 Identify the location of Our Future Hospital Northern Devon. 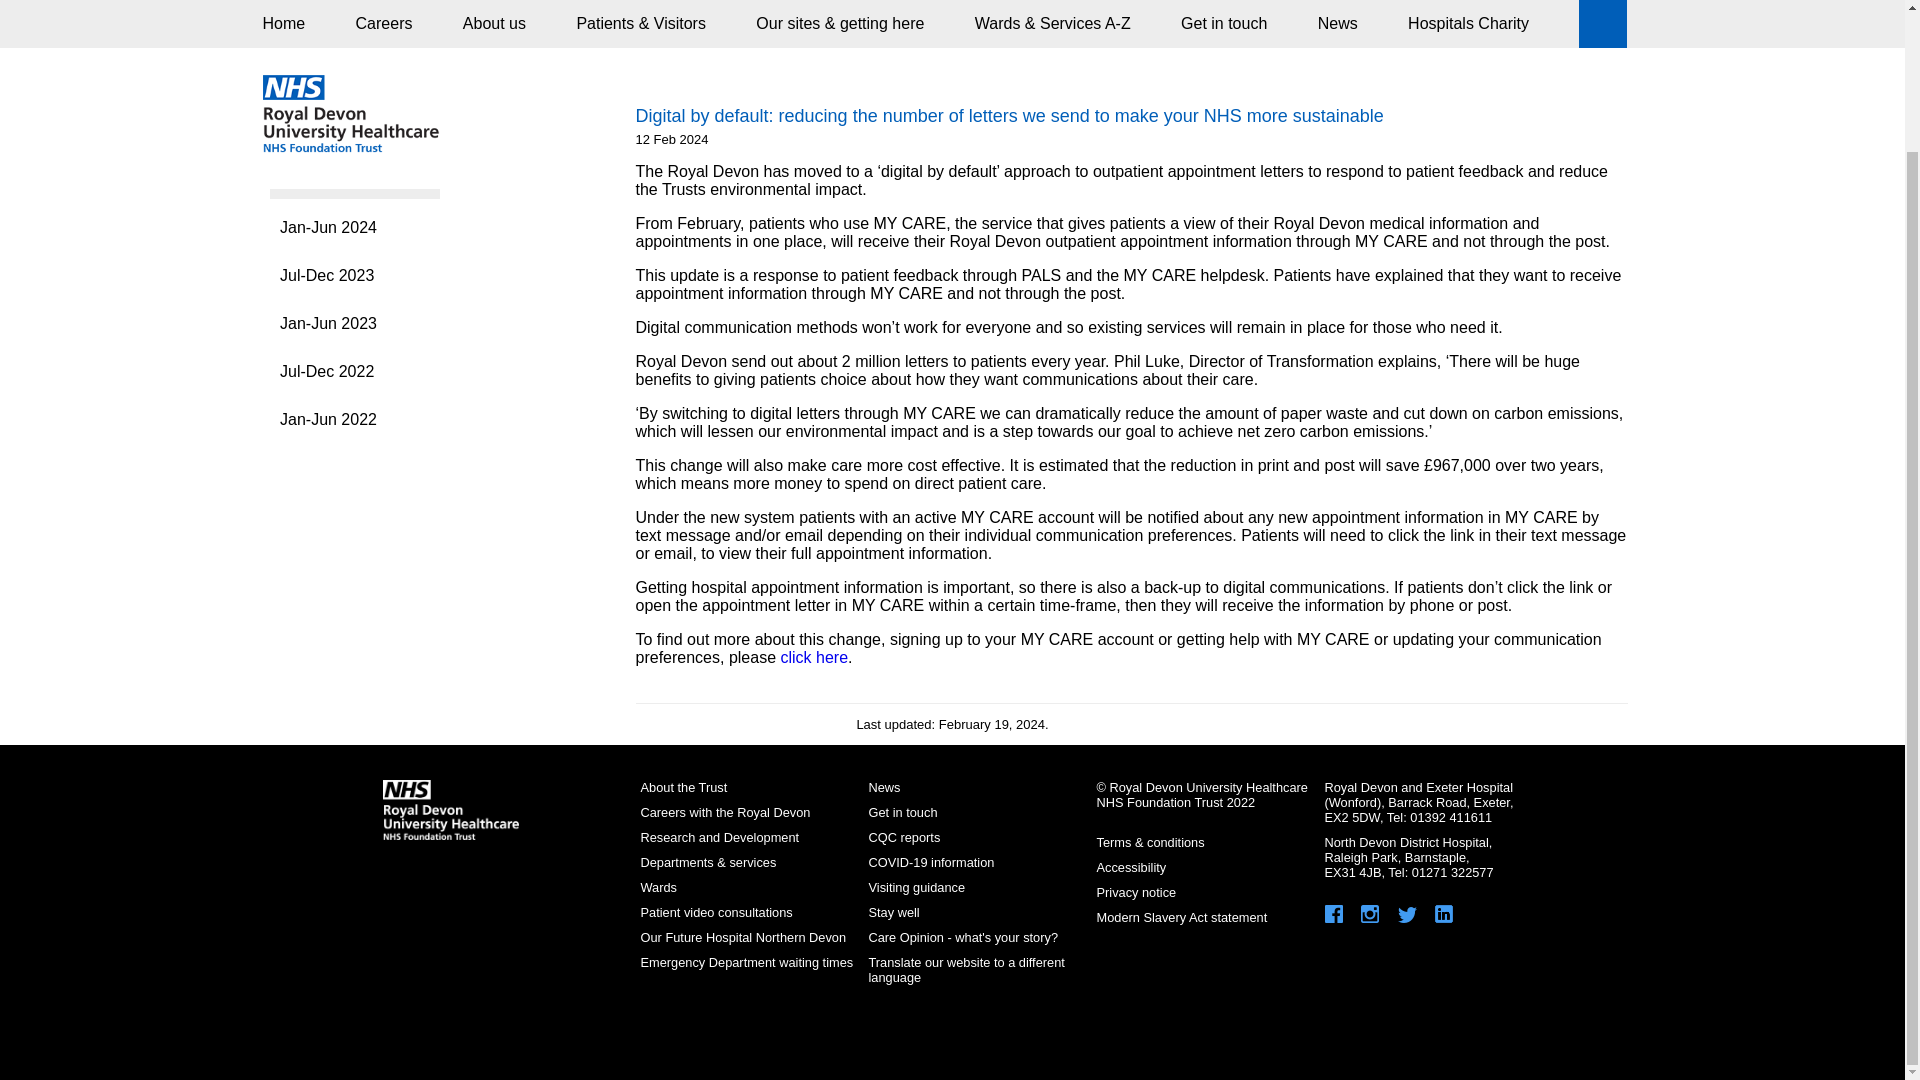
(742, 937).